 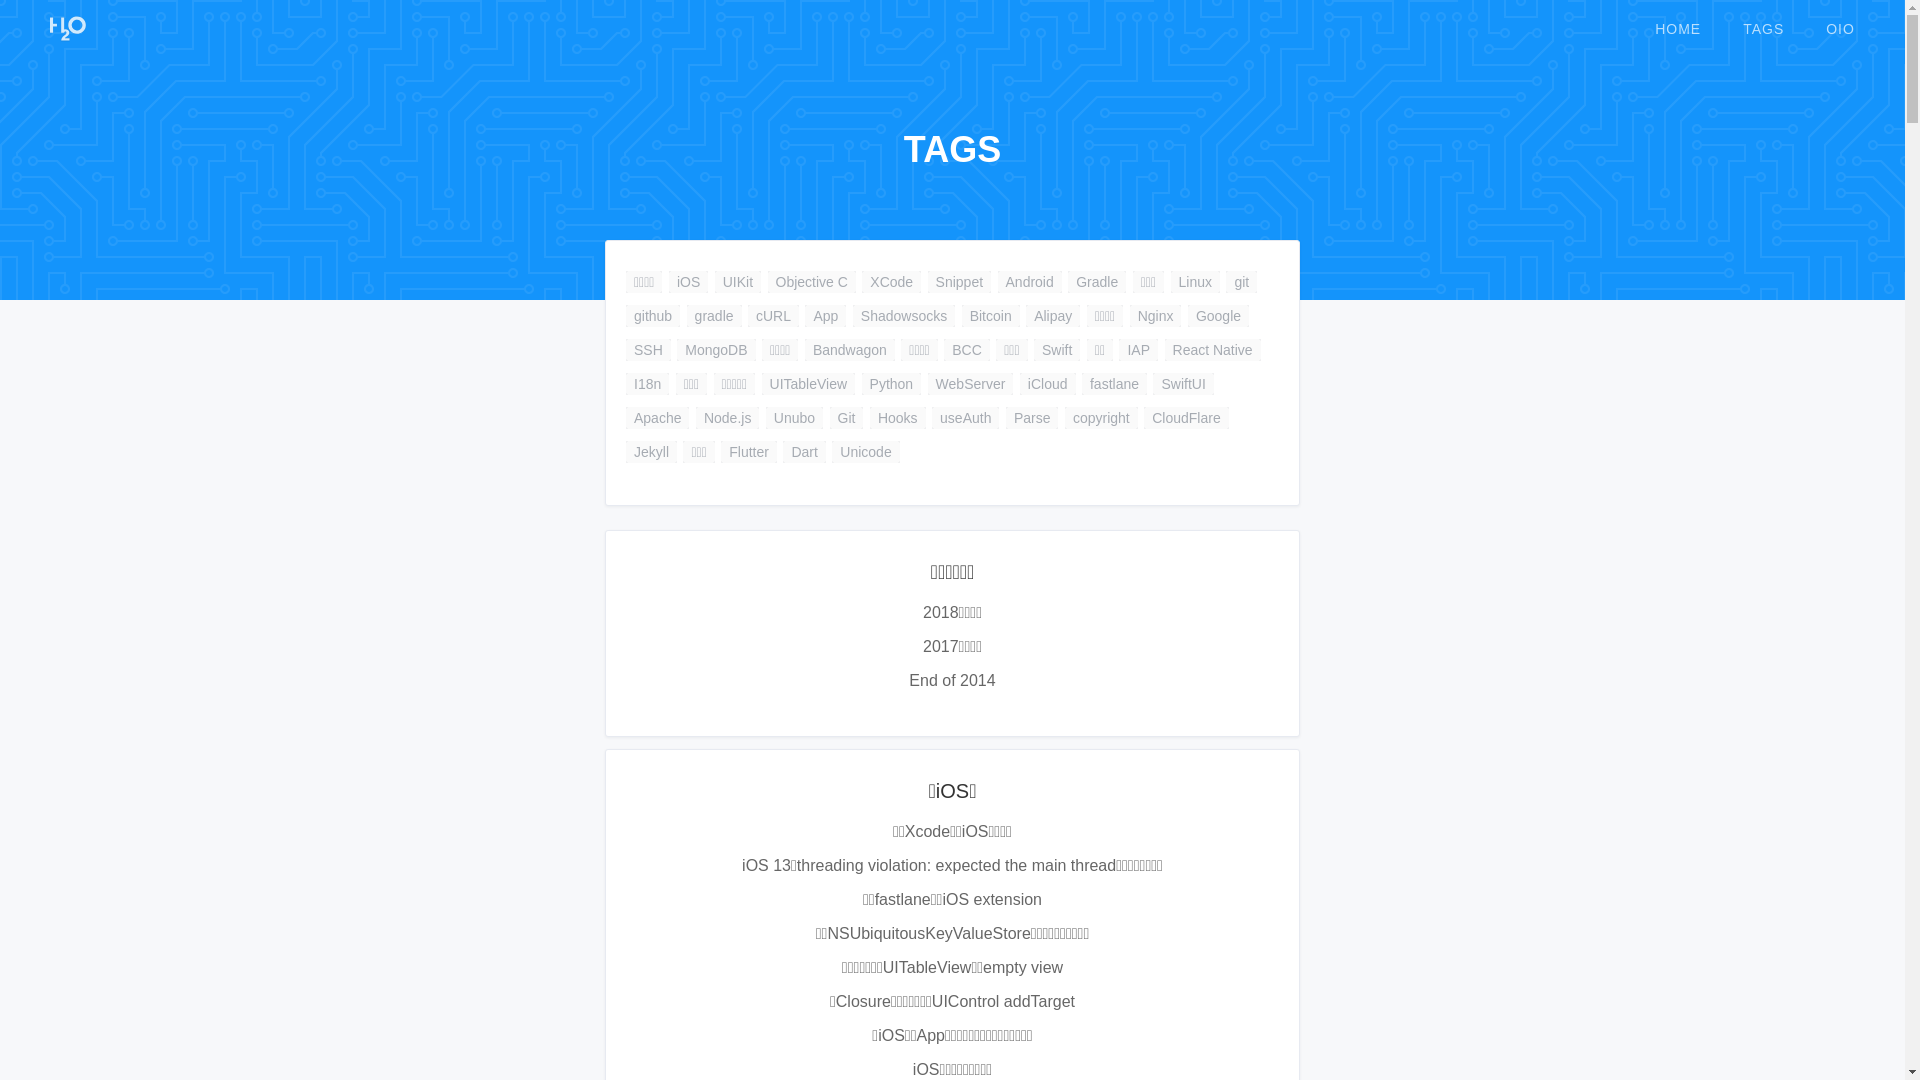 I want to click on Snippet, so click(x=960, y=282).